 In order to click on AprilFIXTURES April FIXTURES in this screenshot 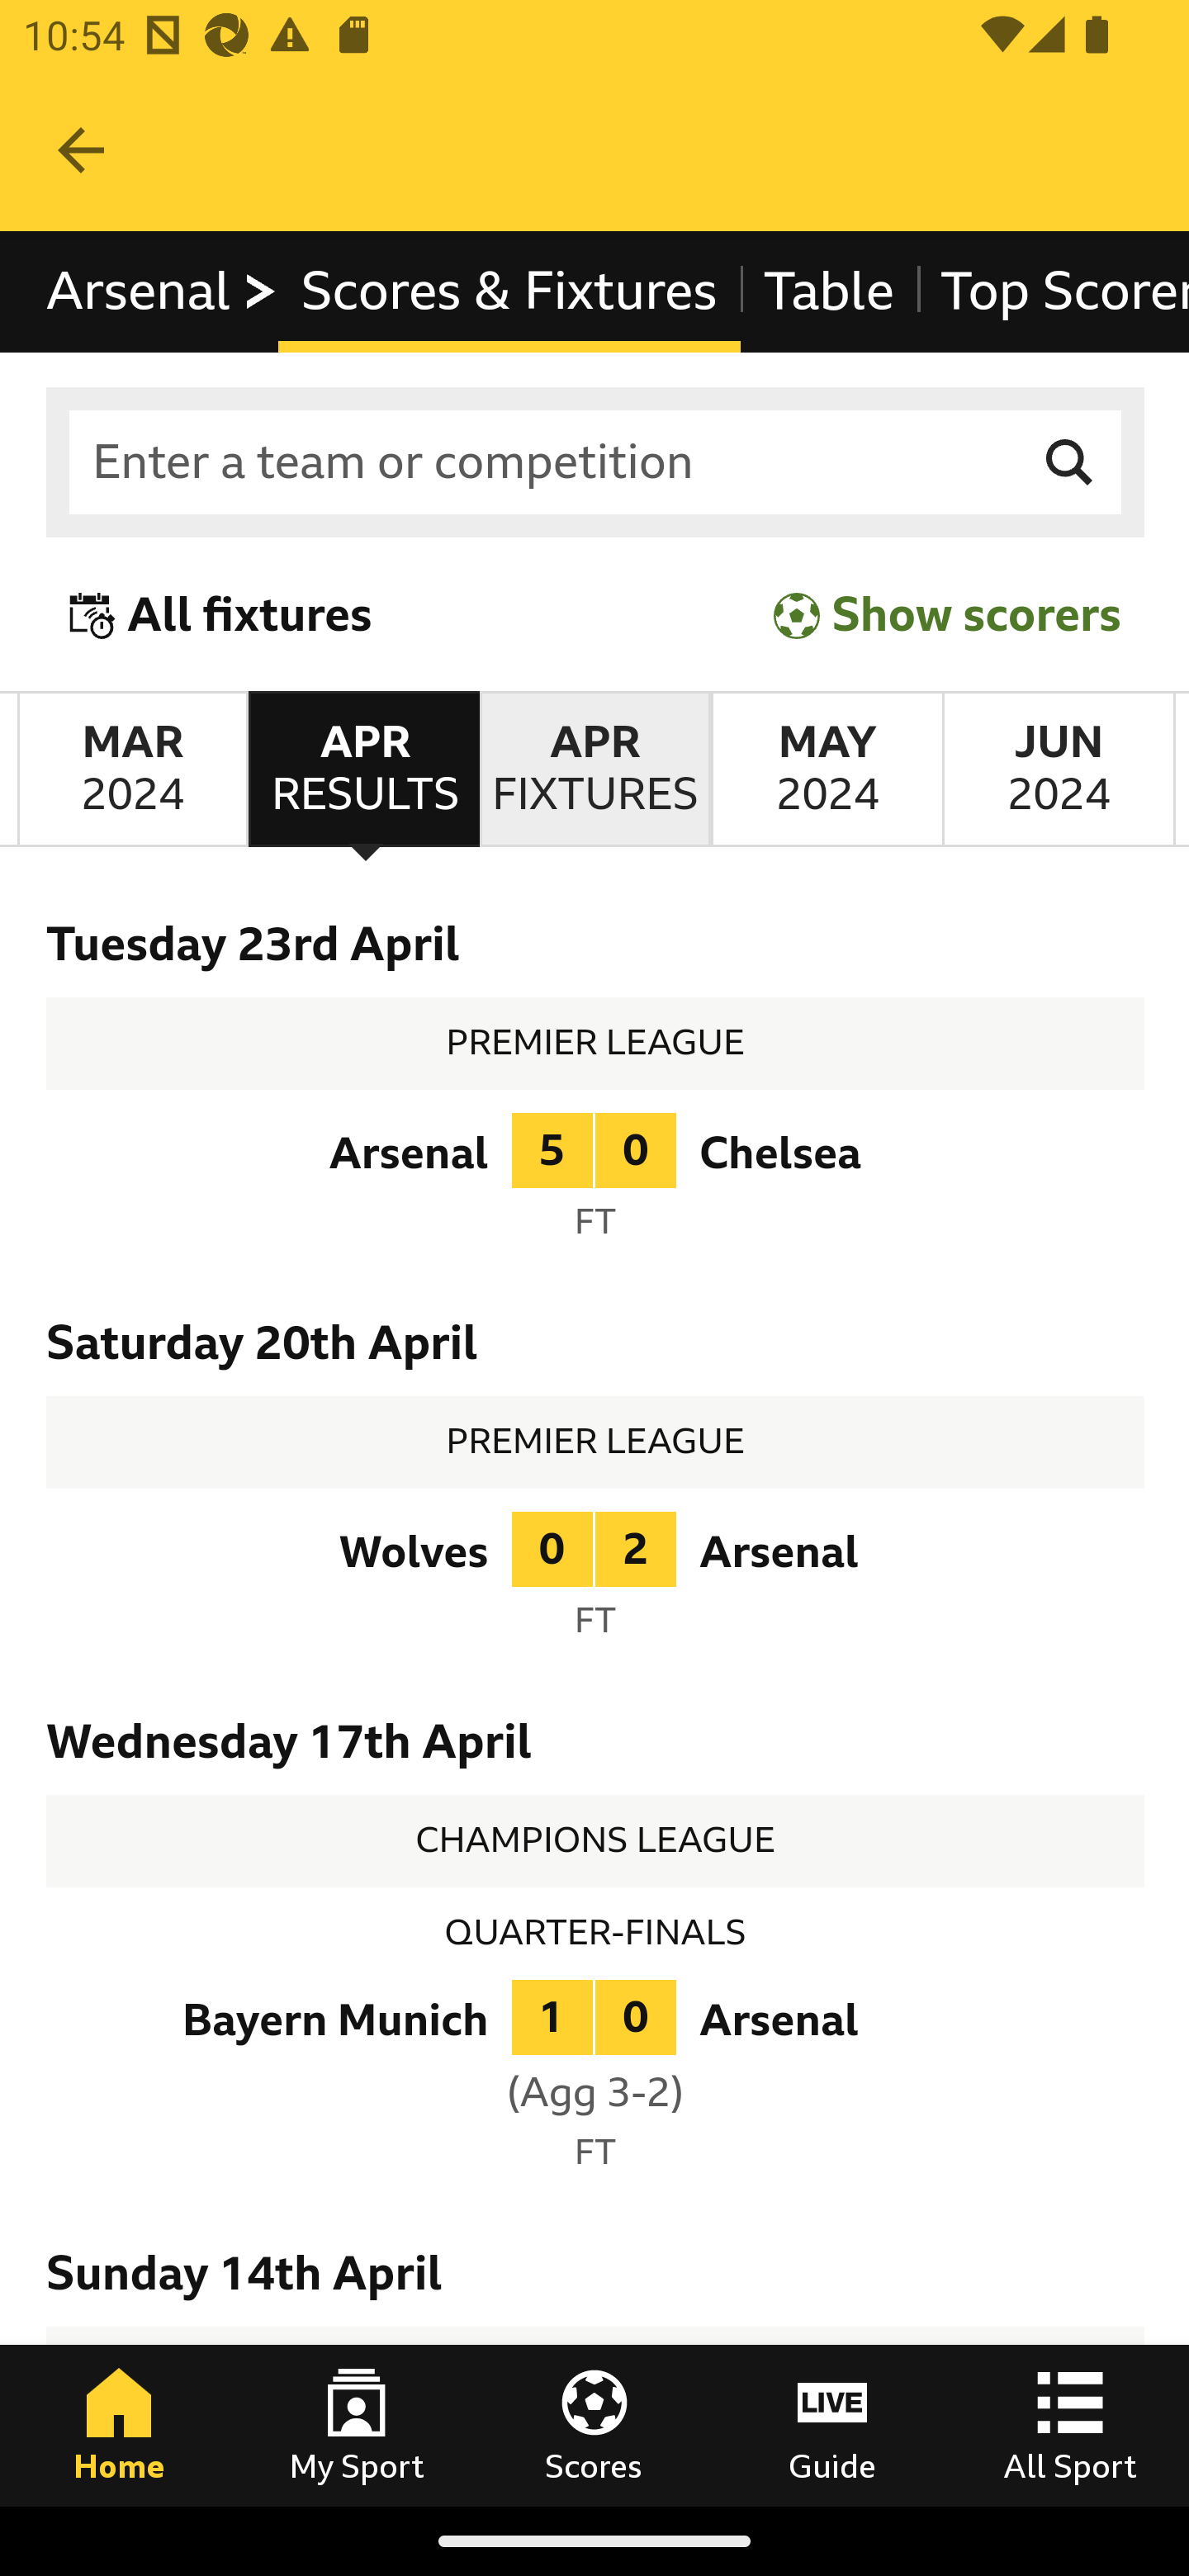, I will do `click(594, 769)`.